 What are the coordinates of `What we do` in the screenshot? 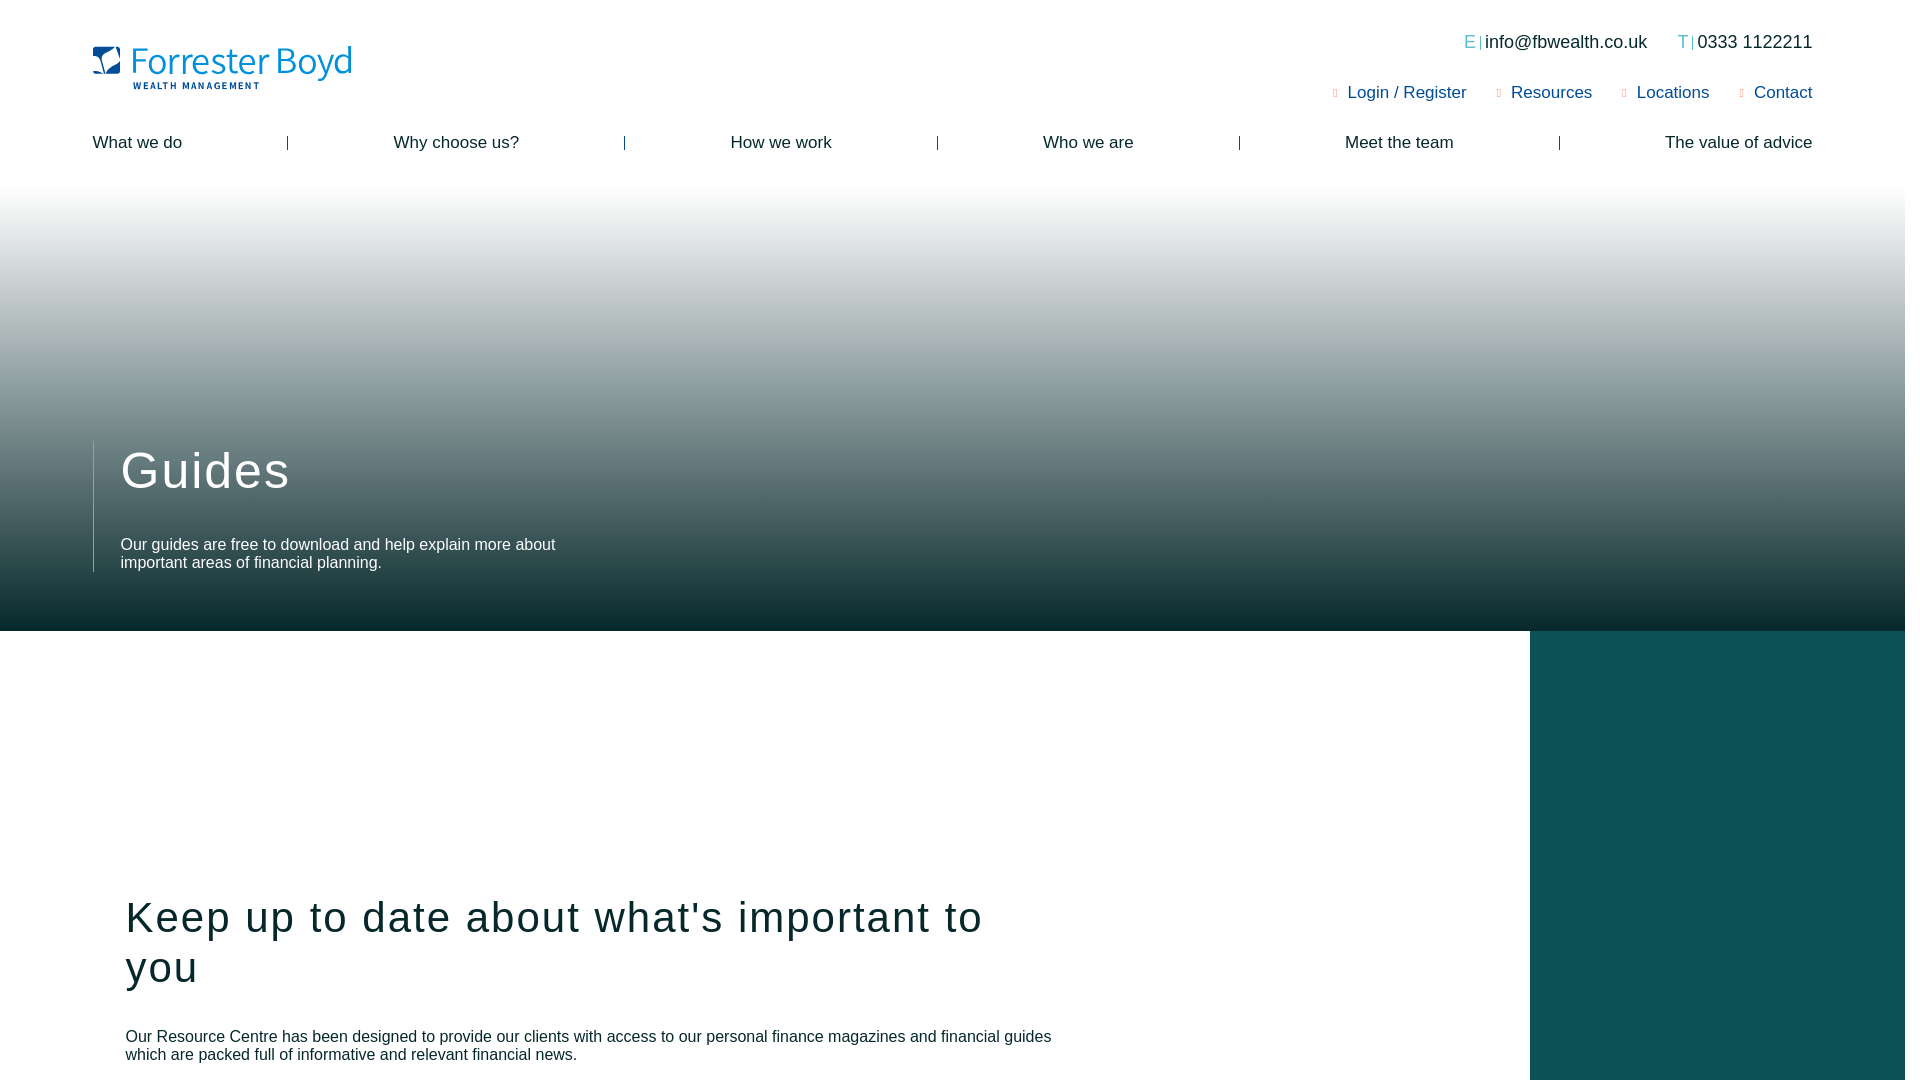 It's located at (137, 142).